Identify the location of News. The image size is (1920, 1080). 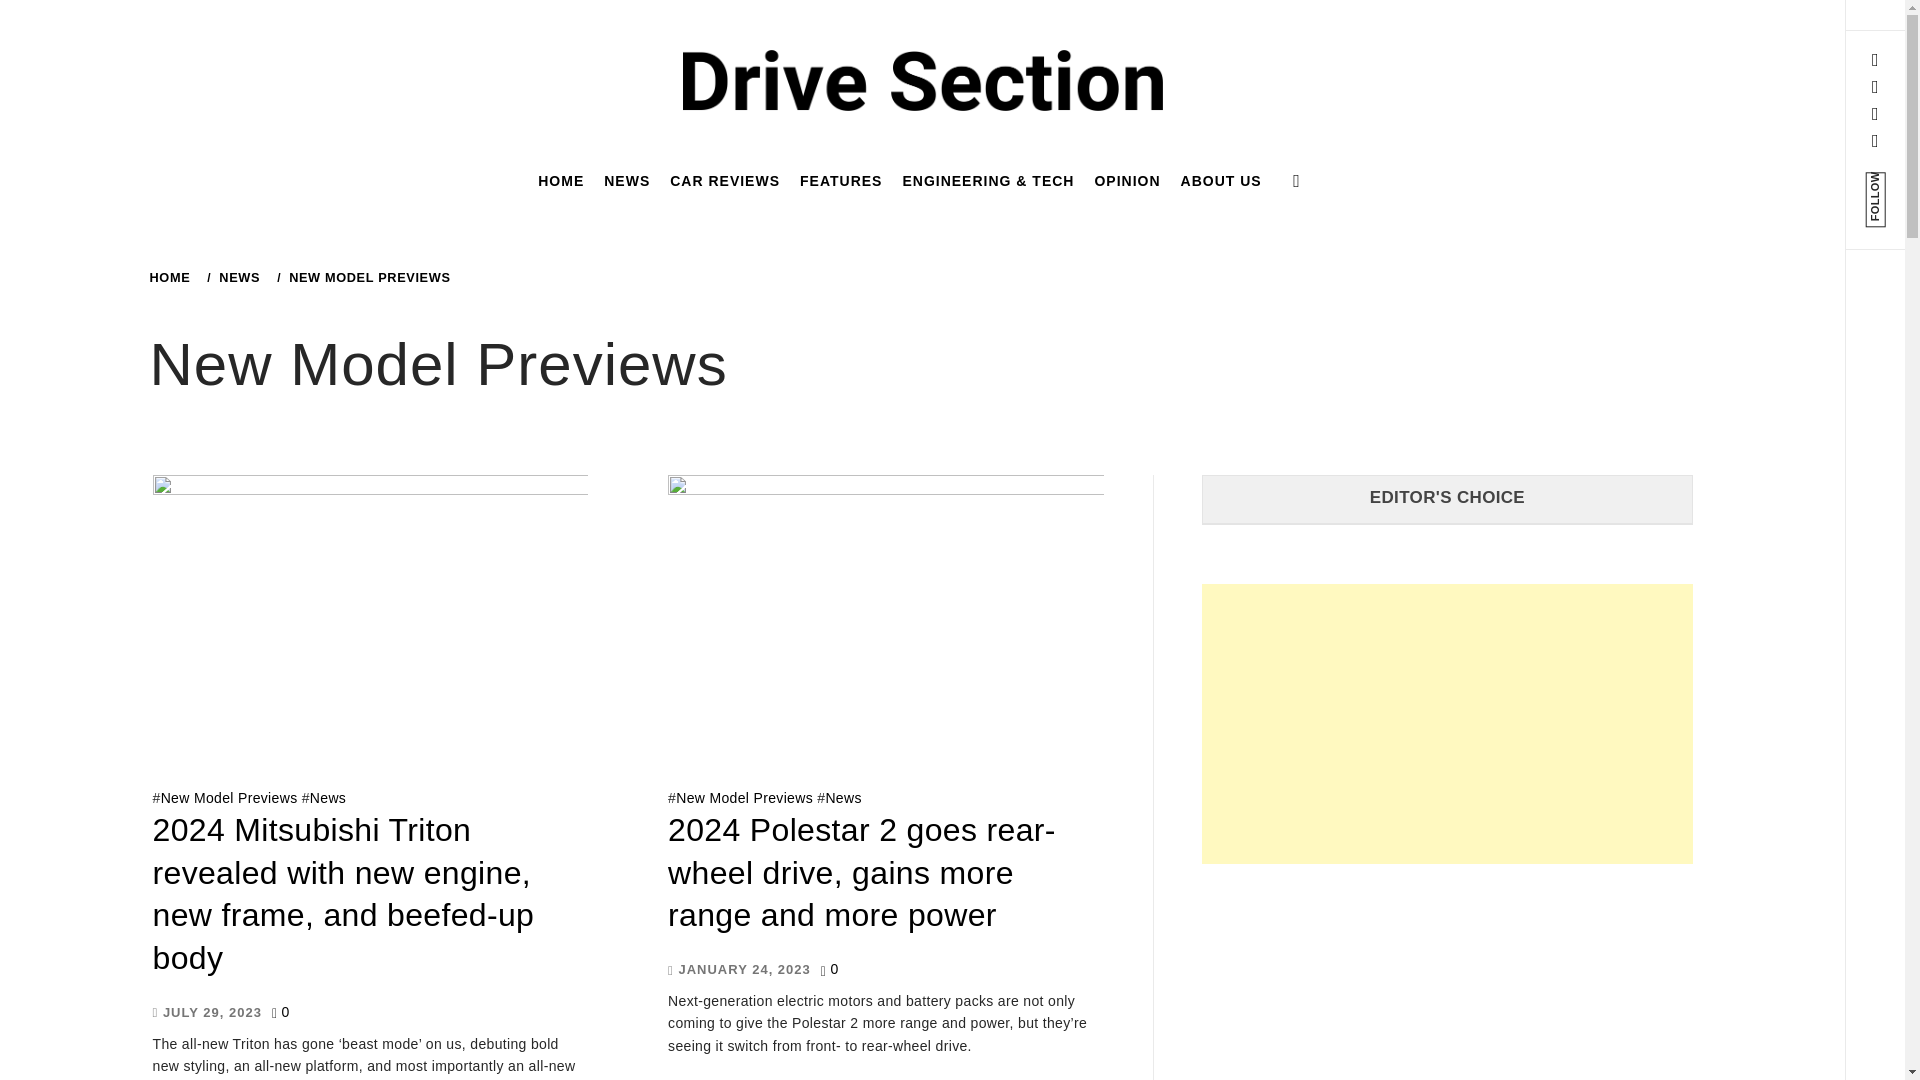
(842, 797).